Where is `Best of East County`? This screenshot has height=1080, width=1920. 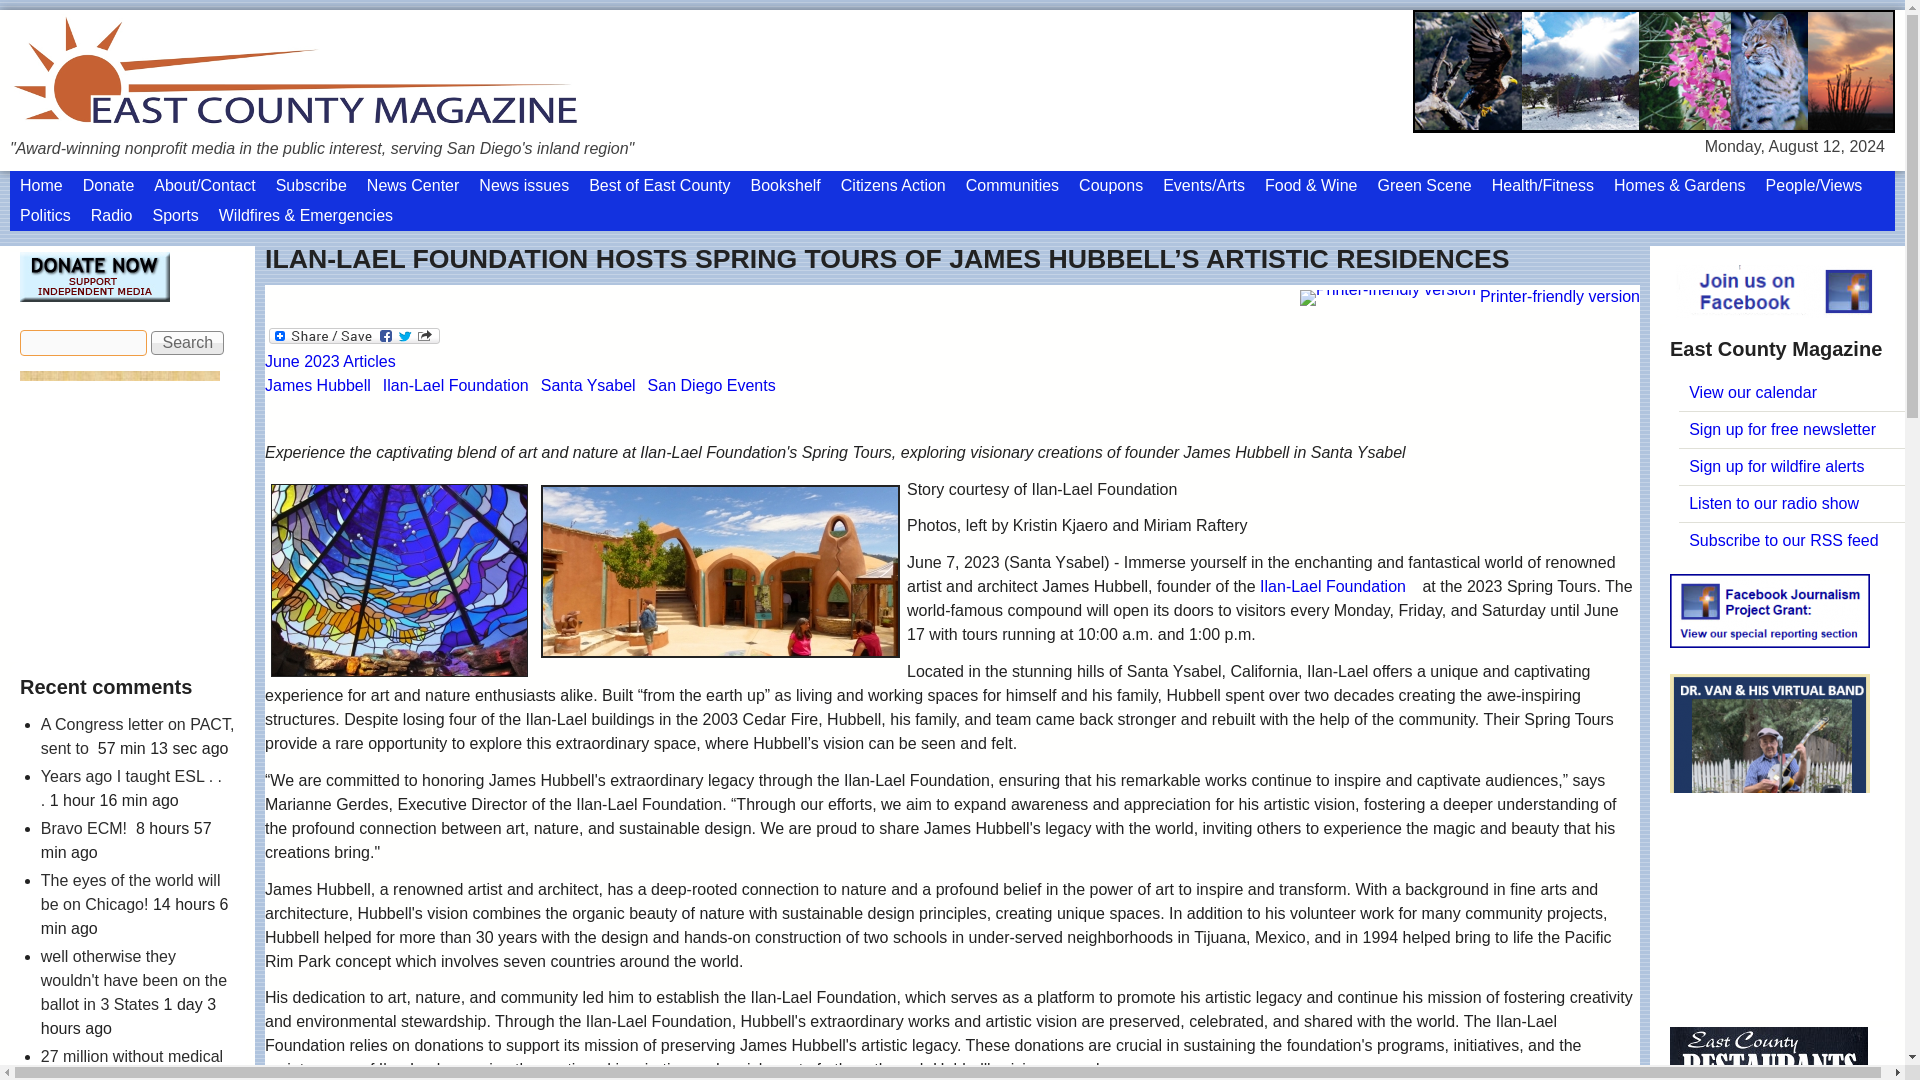
Best of East County is located at coordinates (659, 185).